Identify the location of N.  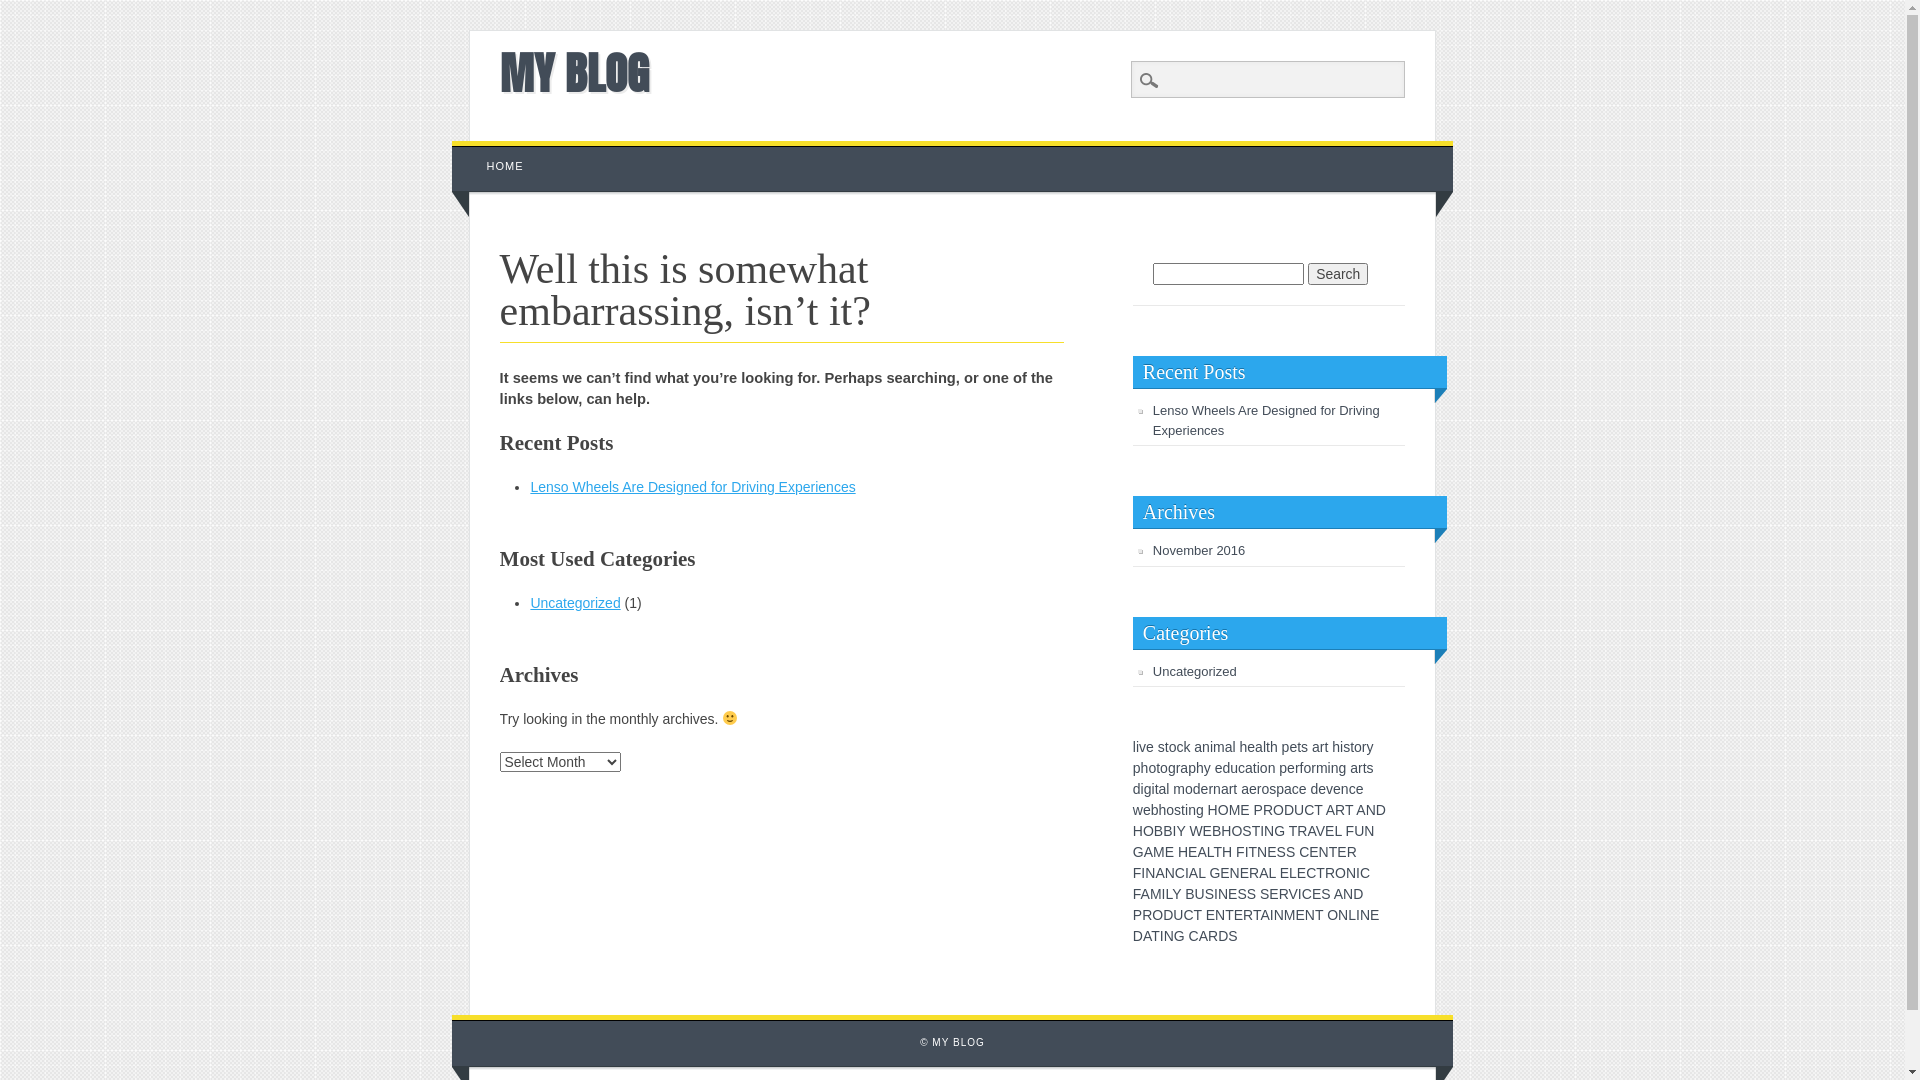
(1369, 831).